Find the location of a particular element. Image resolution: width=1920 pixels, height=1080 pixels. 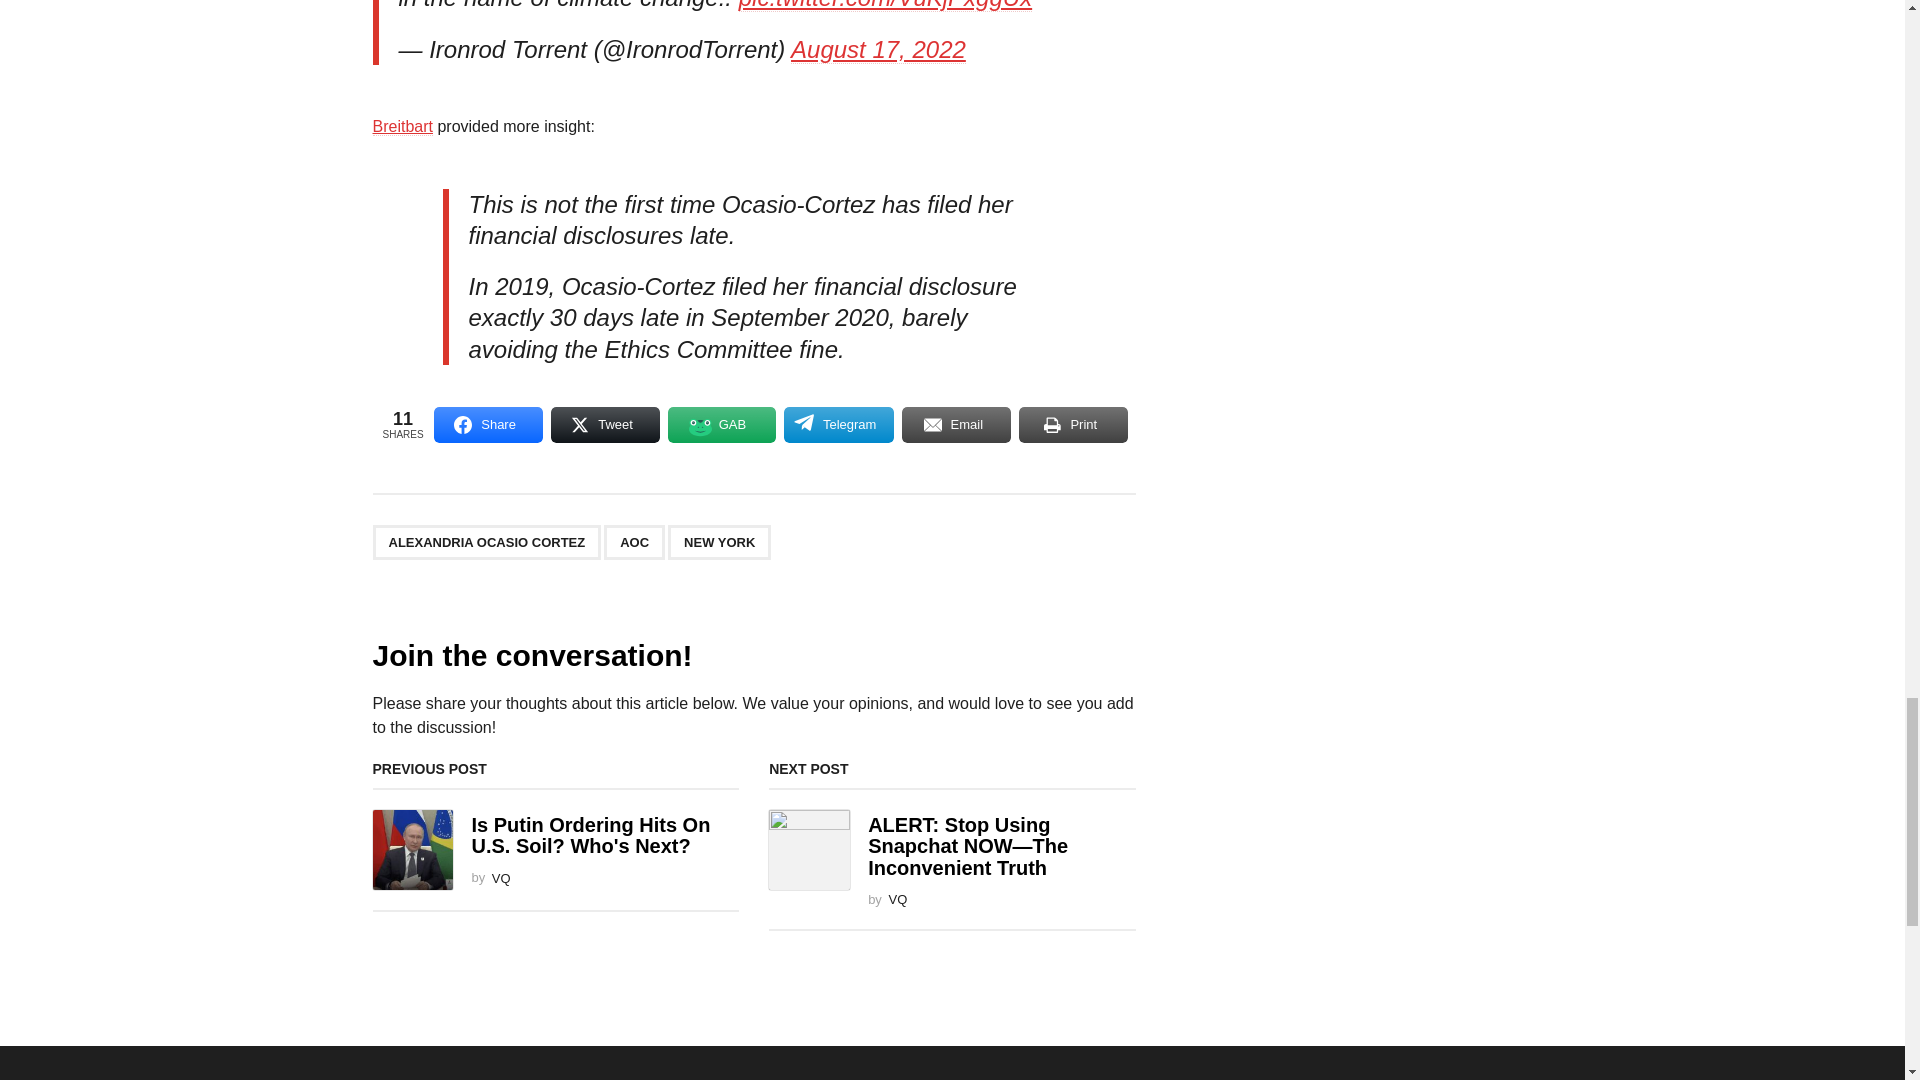

Share on GAB is located at coordinates (722, 424).